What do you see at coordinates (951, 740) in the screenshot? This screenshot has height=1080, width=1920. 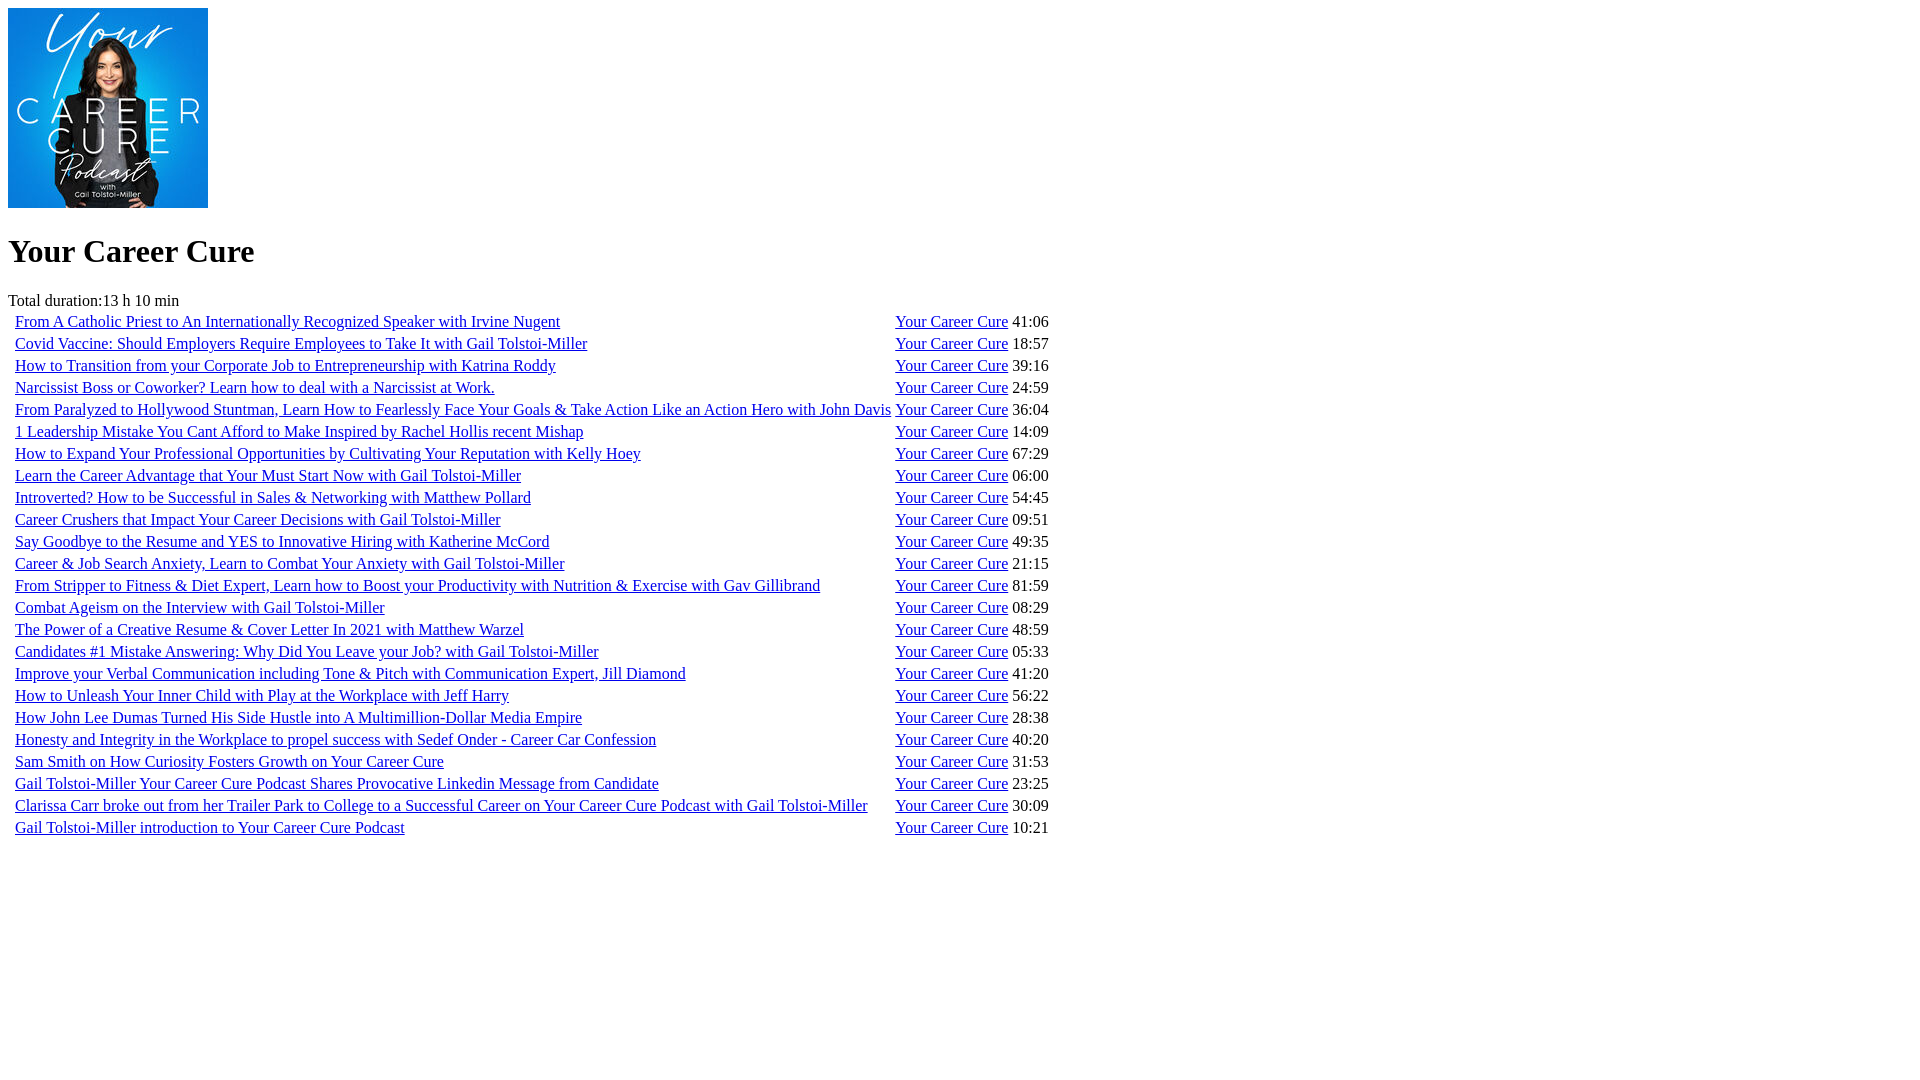 I see `Your Career Cure` at bounding box center [951, 740].